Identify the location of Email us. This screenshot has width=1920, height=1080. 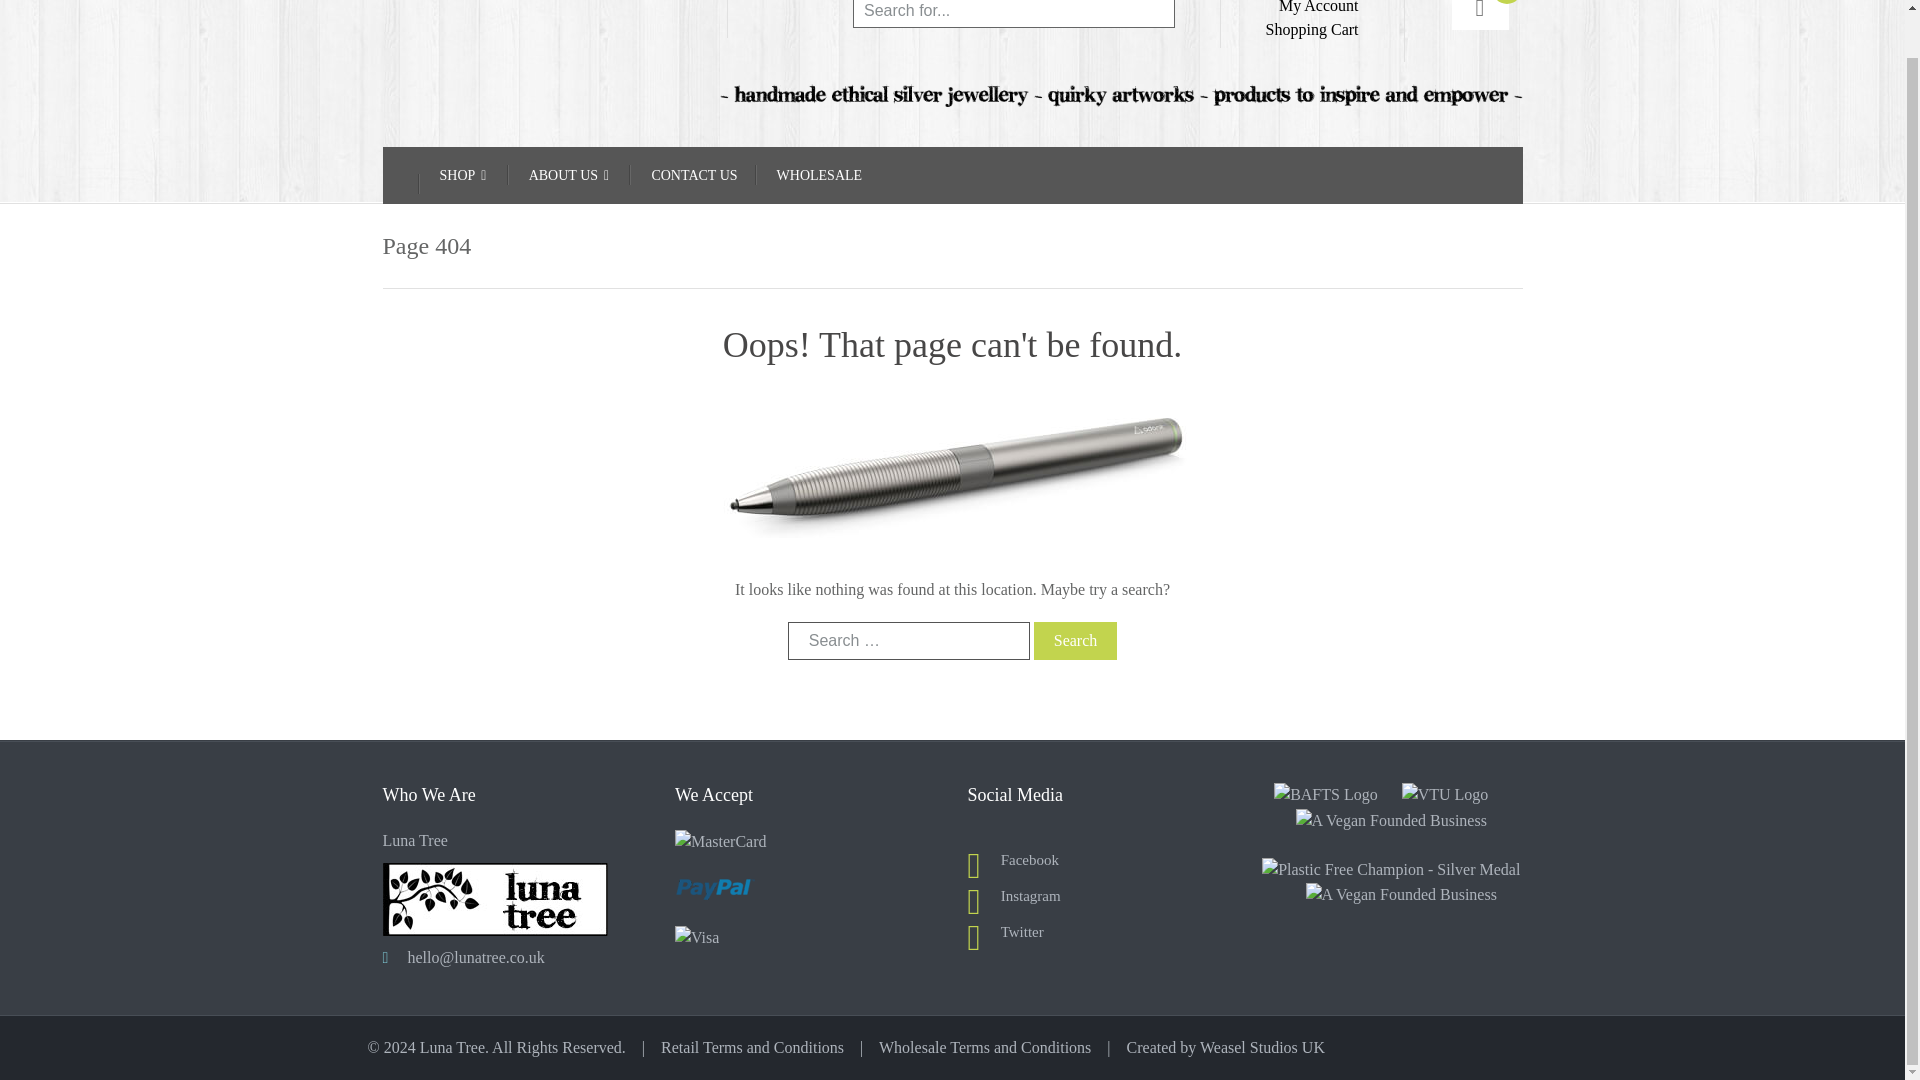
(476, 957).